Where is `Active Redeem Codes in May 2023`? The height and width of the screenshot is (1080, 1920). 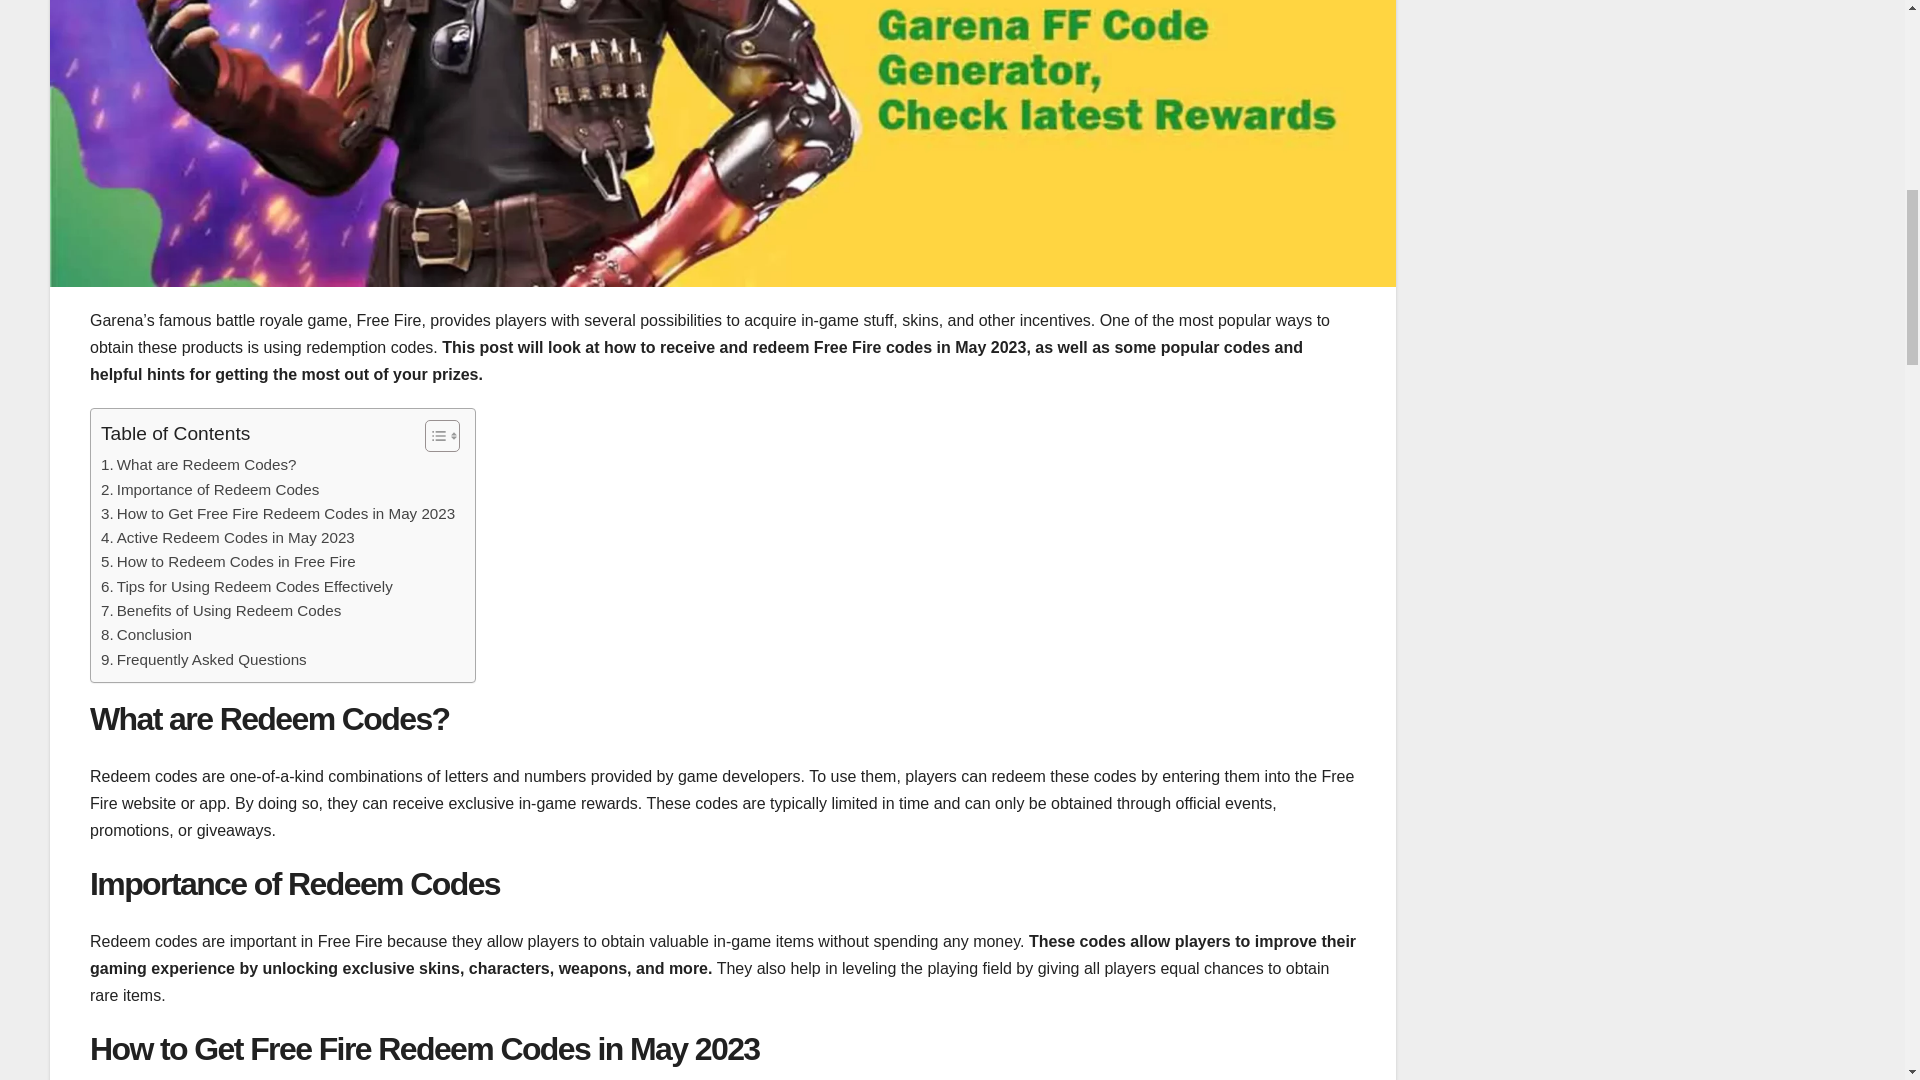 Active Redeem Codes in May 2023 is located at coordinates (228, 537).